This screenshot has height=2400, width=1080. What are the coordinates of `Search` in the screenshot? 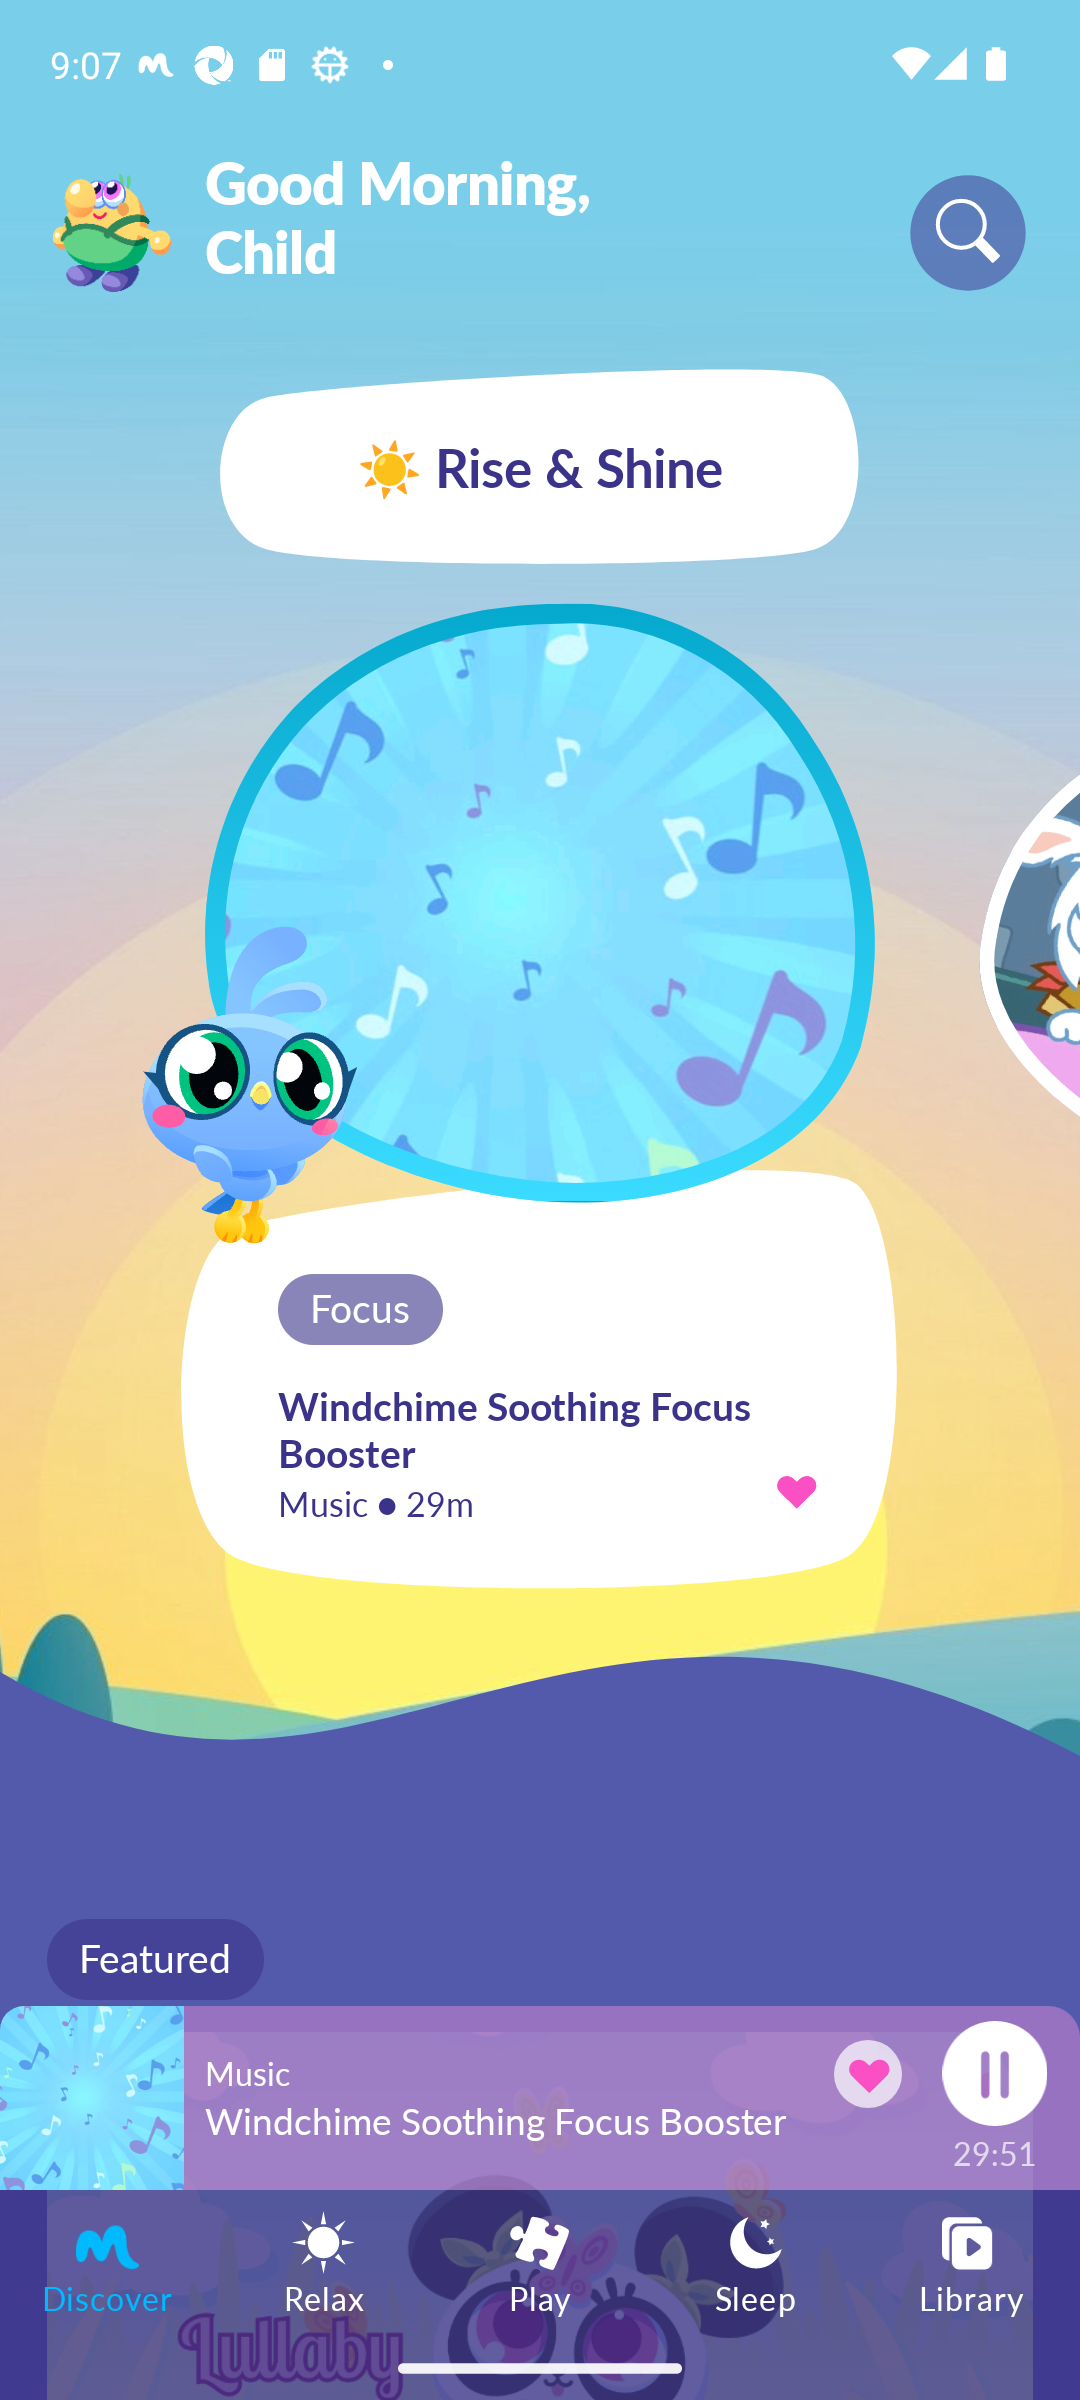 It's located at (968, 232).